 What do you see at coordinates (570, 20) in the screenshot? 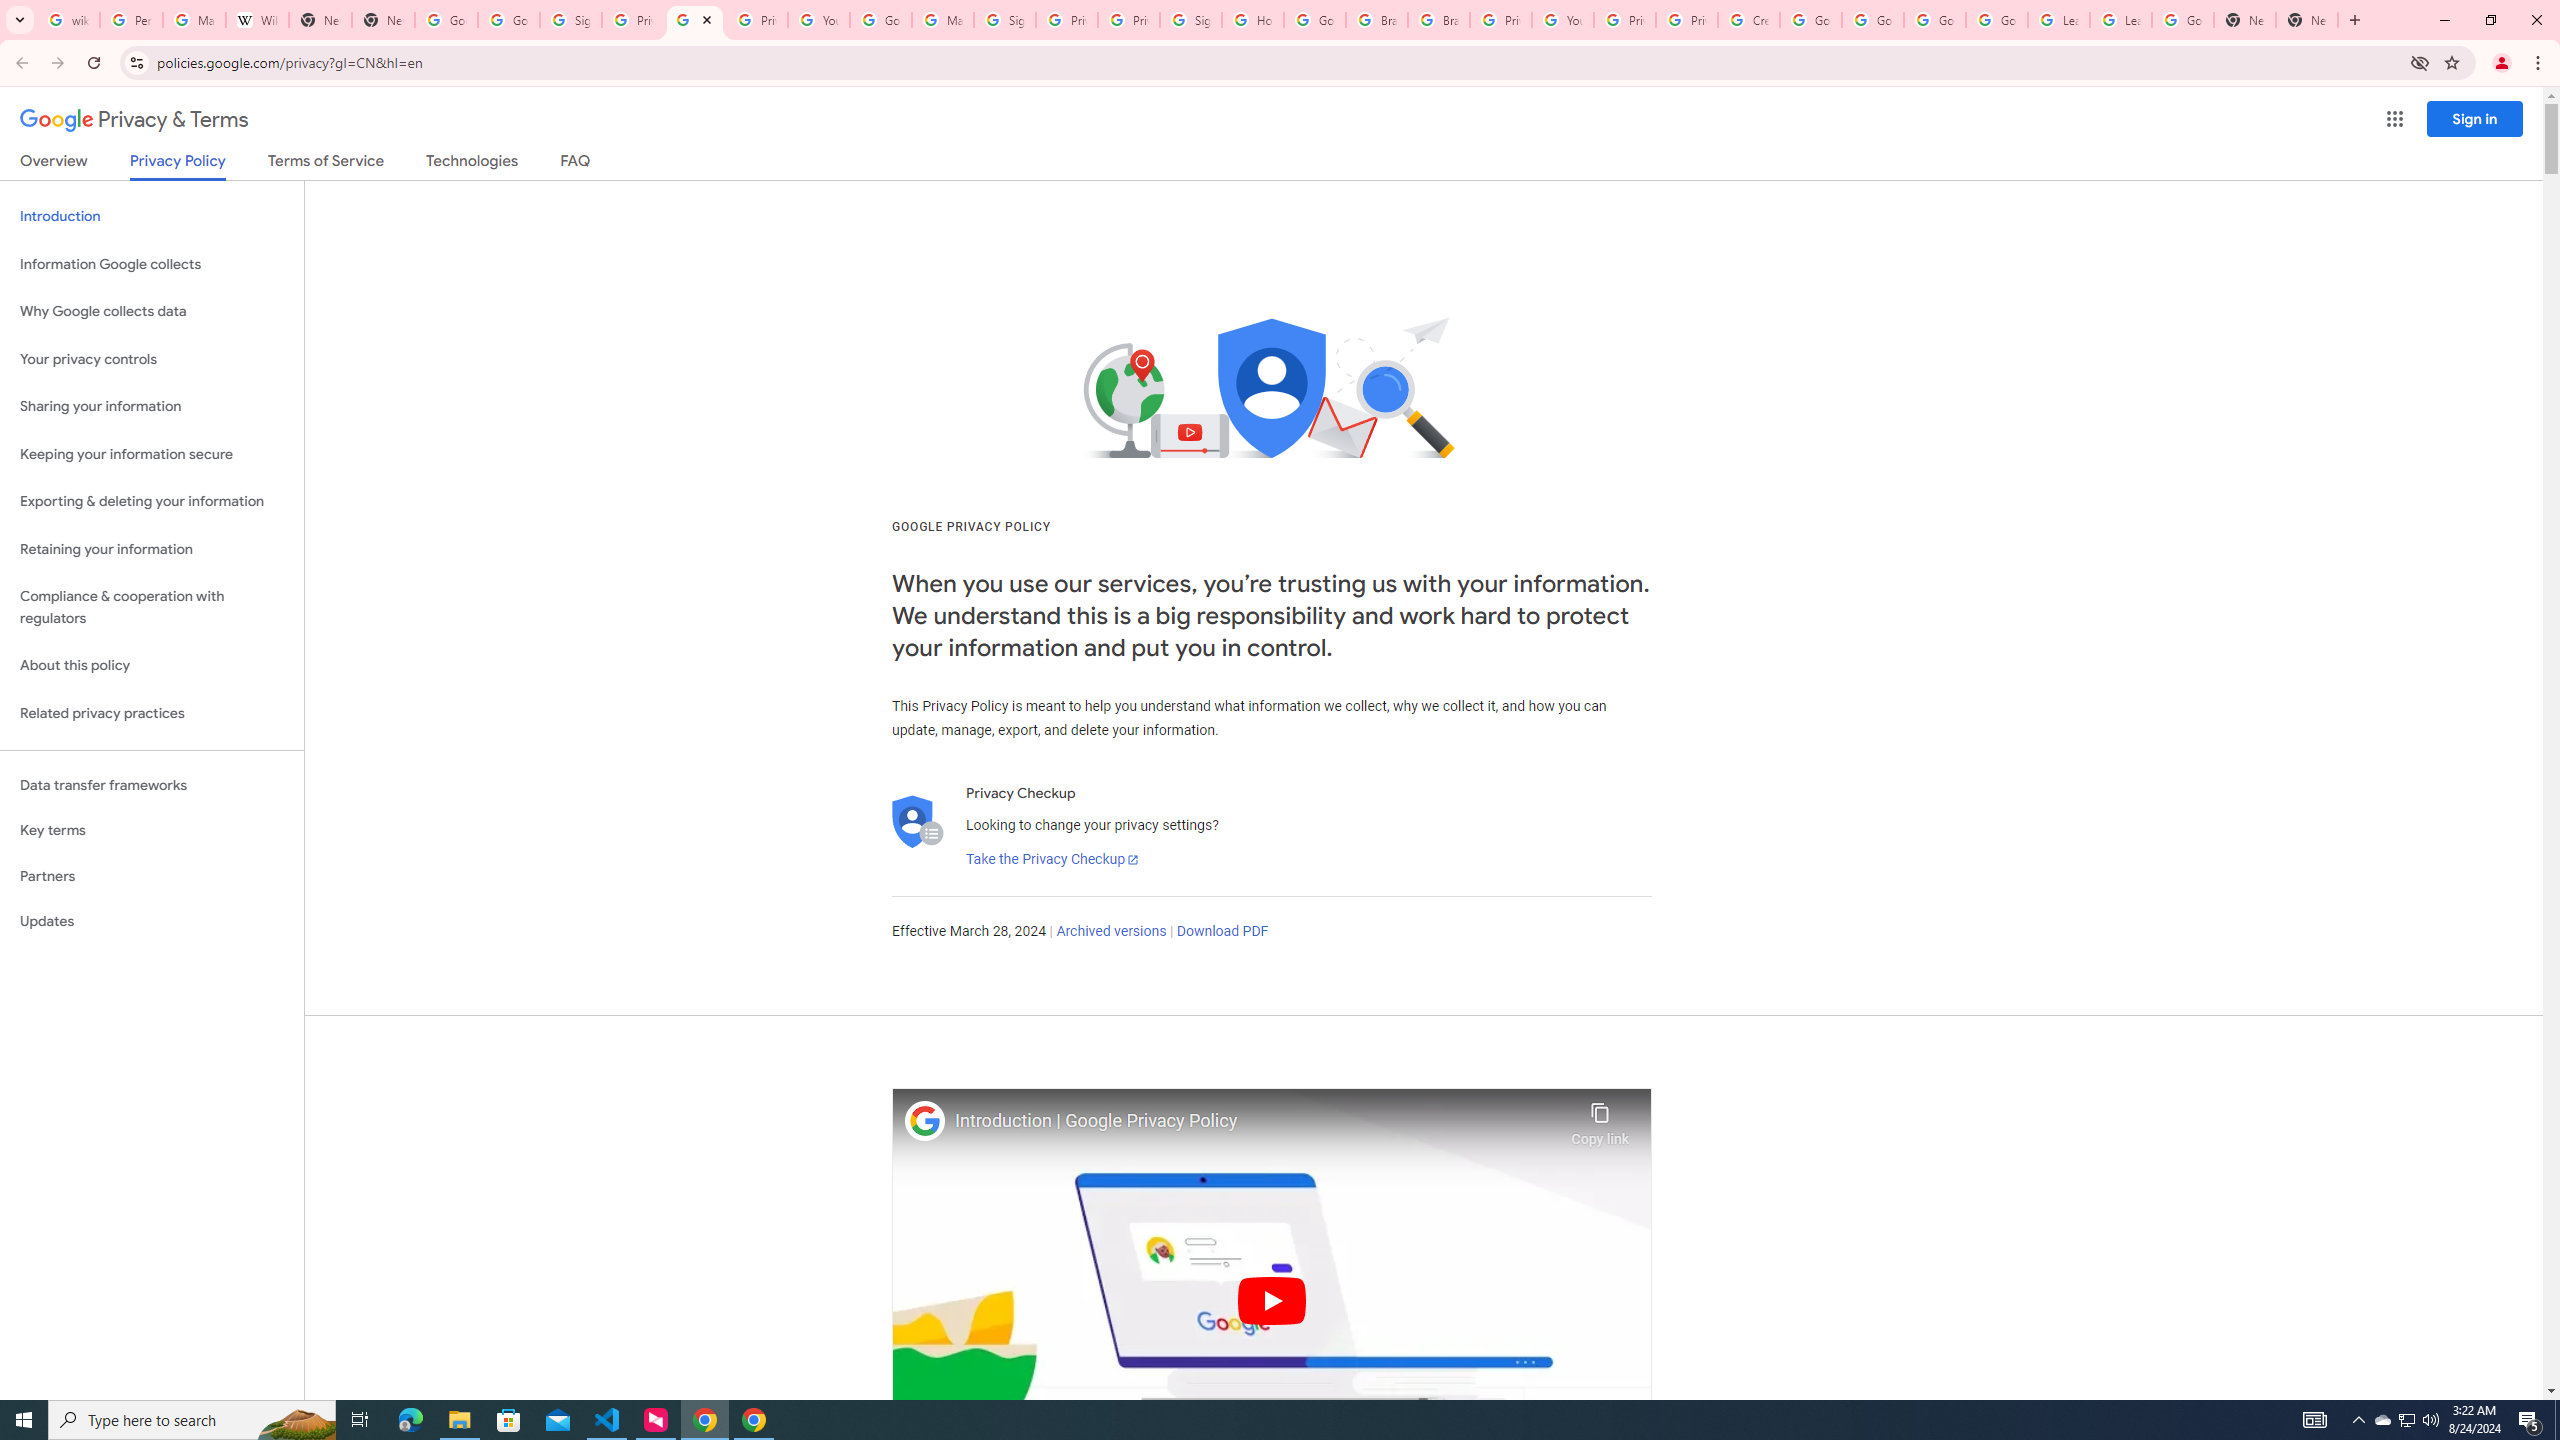
I see `Sign in - Google Accounts` at bounding box center [570, 20].